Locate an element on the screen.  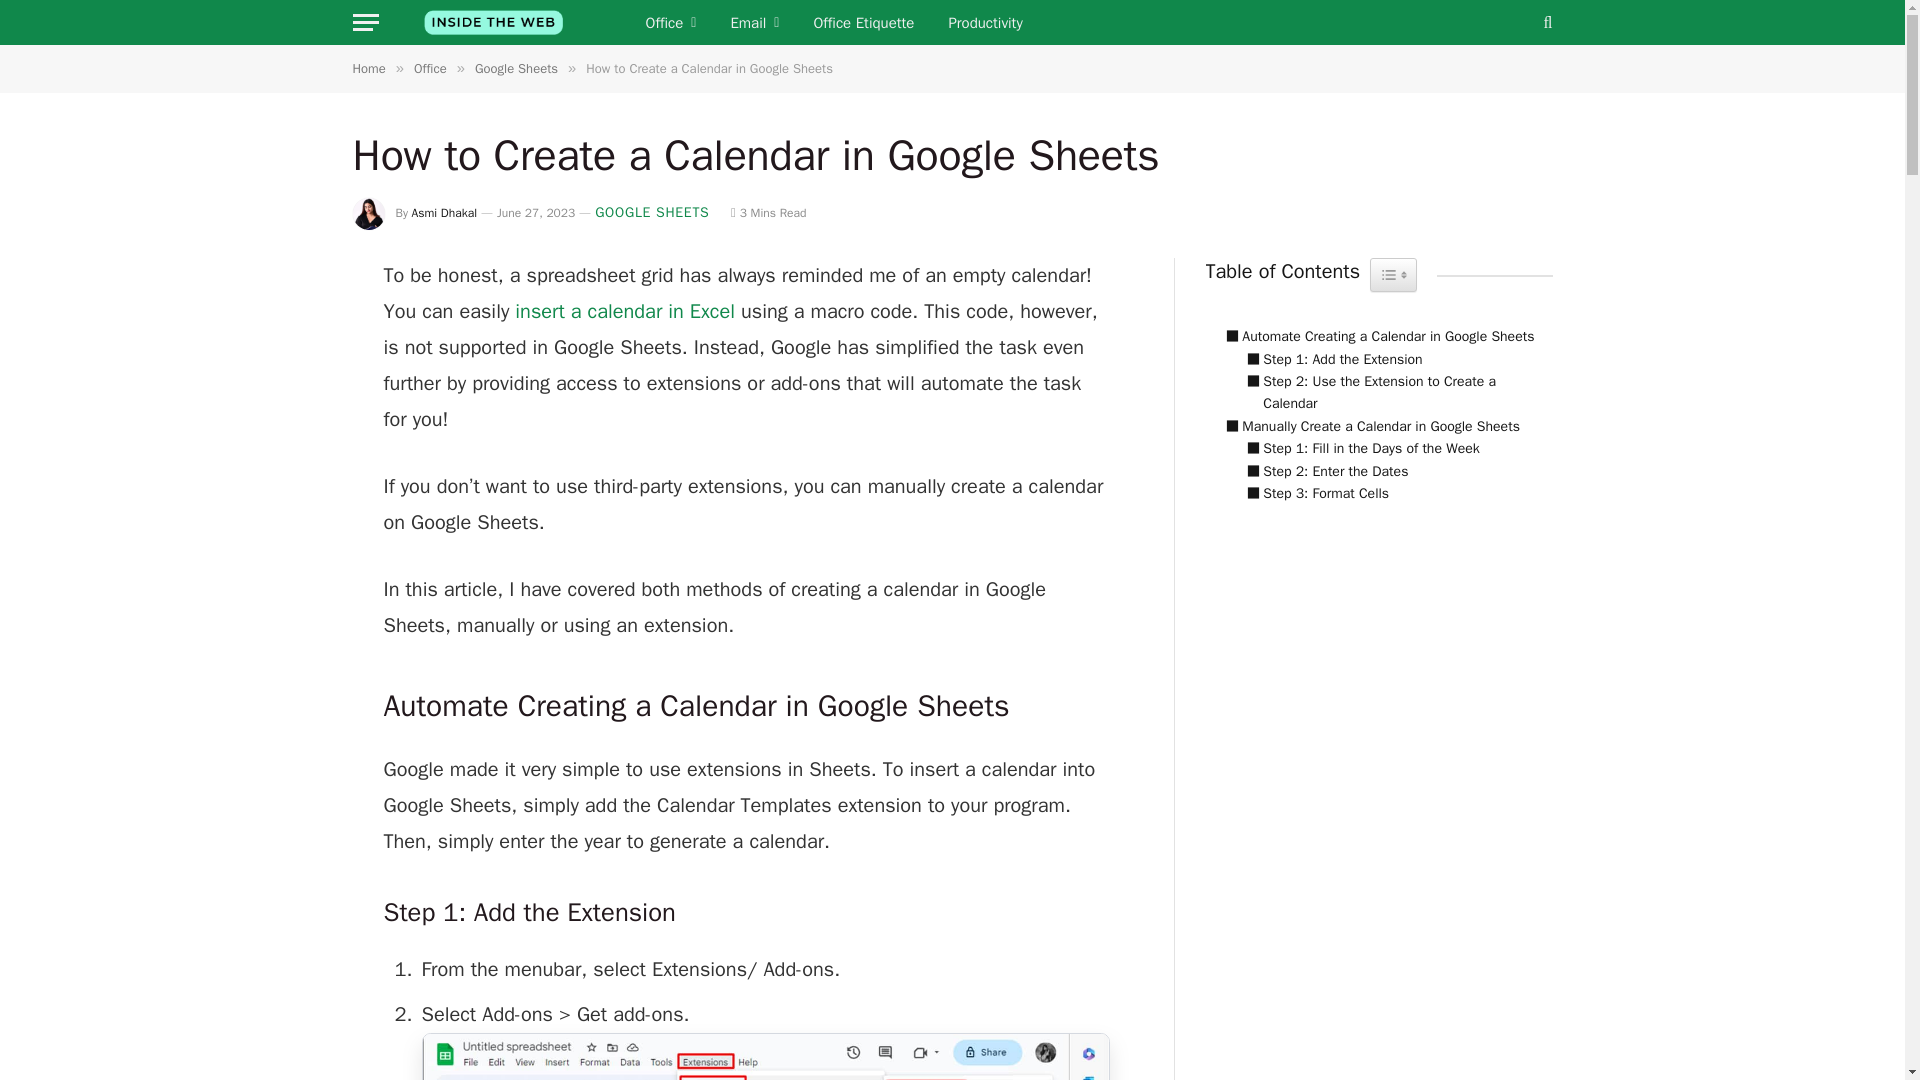
Office is located at coordinates (670, 22).